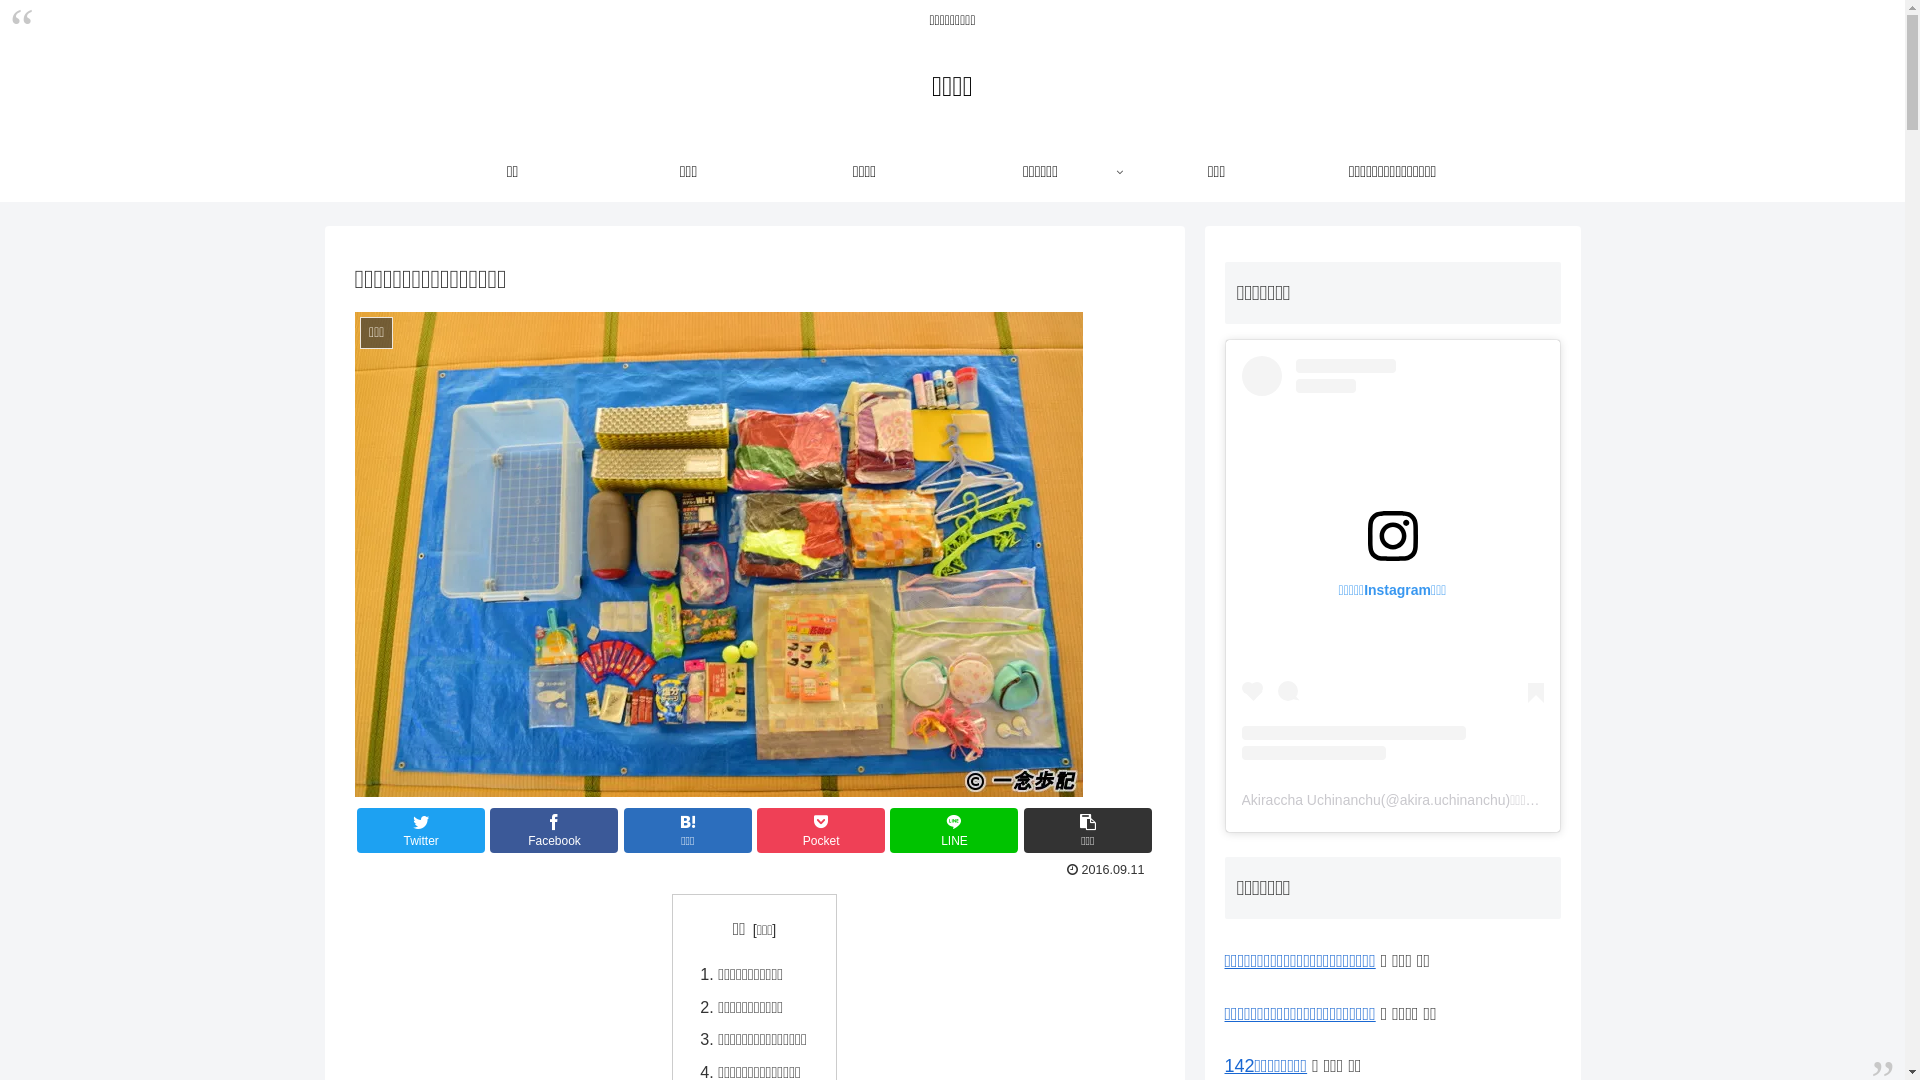  I want to click on Twitter, so click(421, 830).